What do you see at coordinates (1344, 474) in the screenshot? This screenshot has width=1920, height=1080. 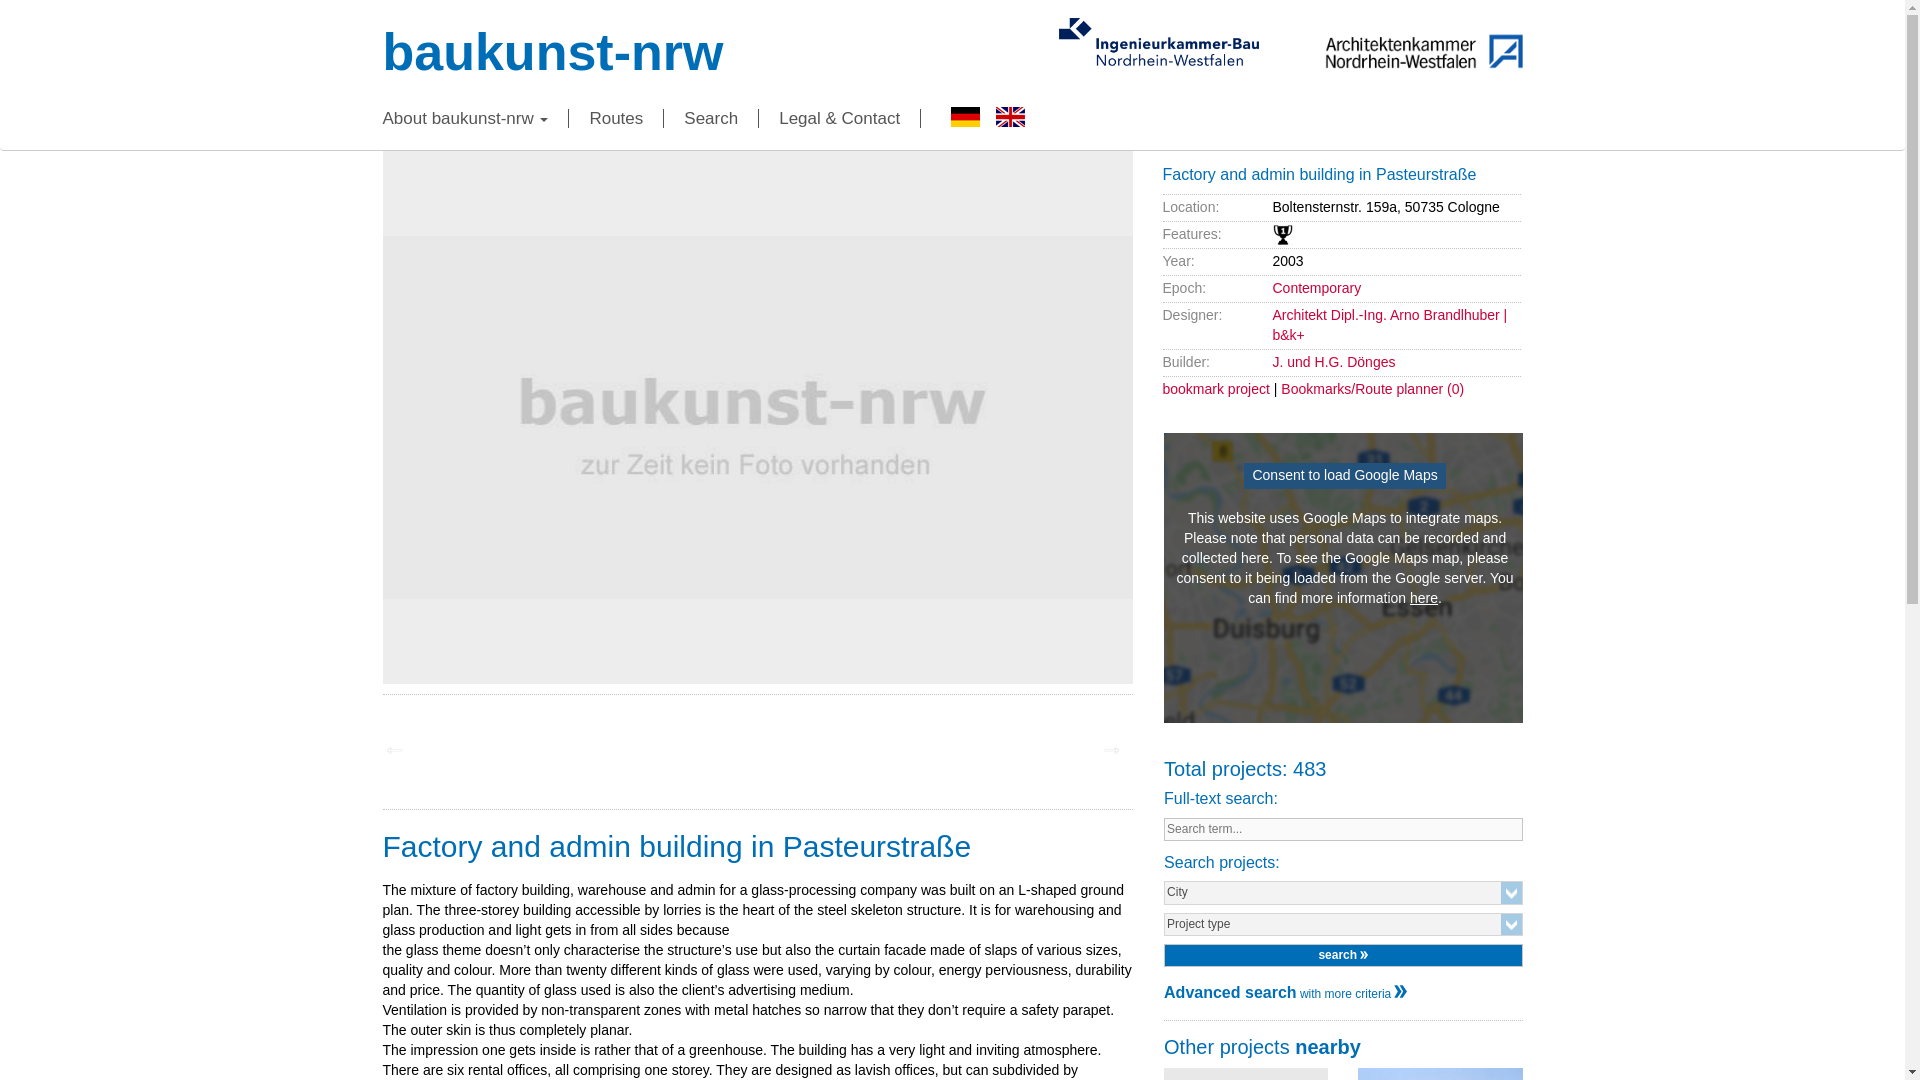 I see `Consent to load Google Maps` at bounding box center [1344, 474].